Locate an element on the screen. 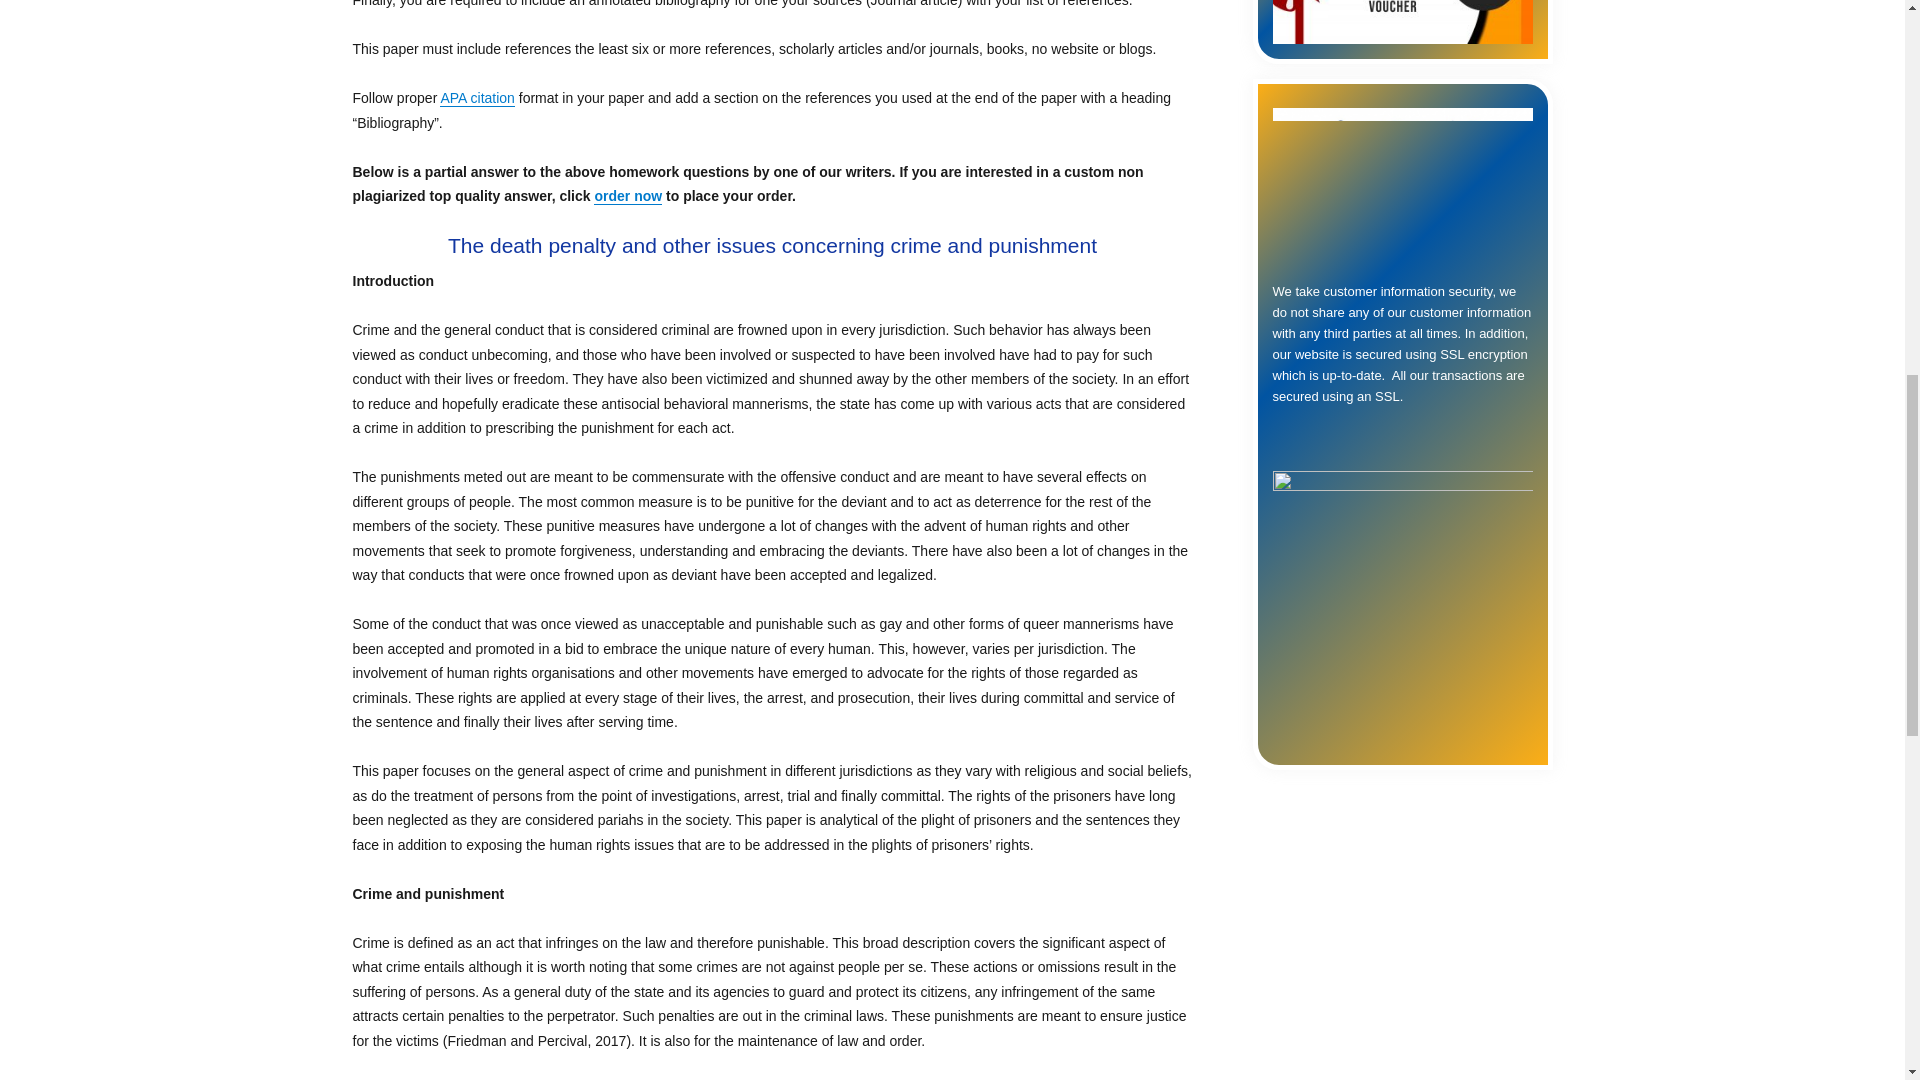  Best Essay Writers is located at coordinates (1402, 22).